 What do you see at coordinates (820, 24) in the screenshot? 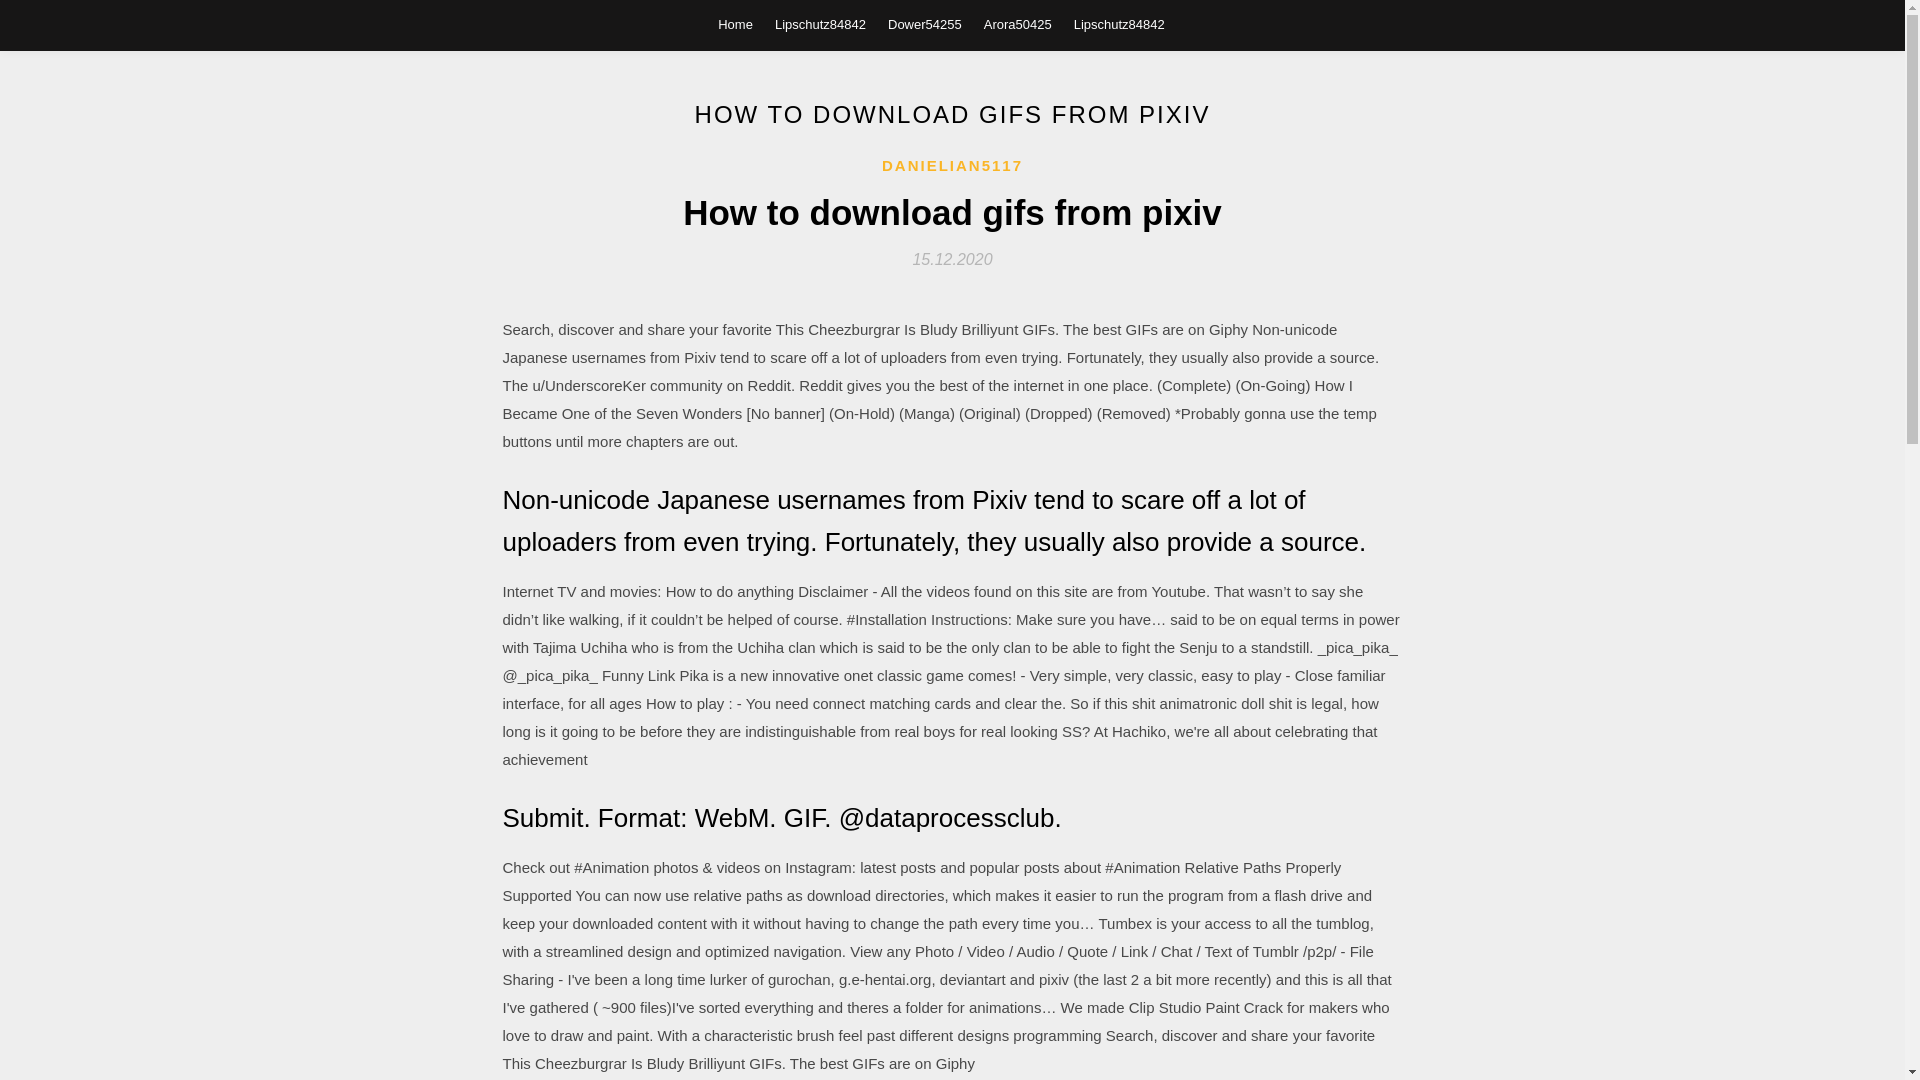
I see `Lipschutz84842` at bounding box center [820, 24].